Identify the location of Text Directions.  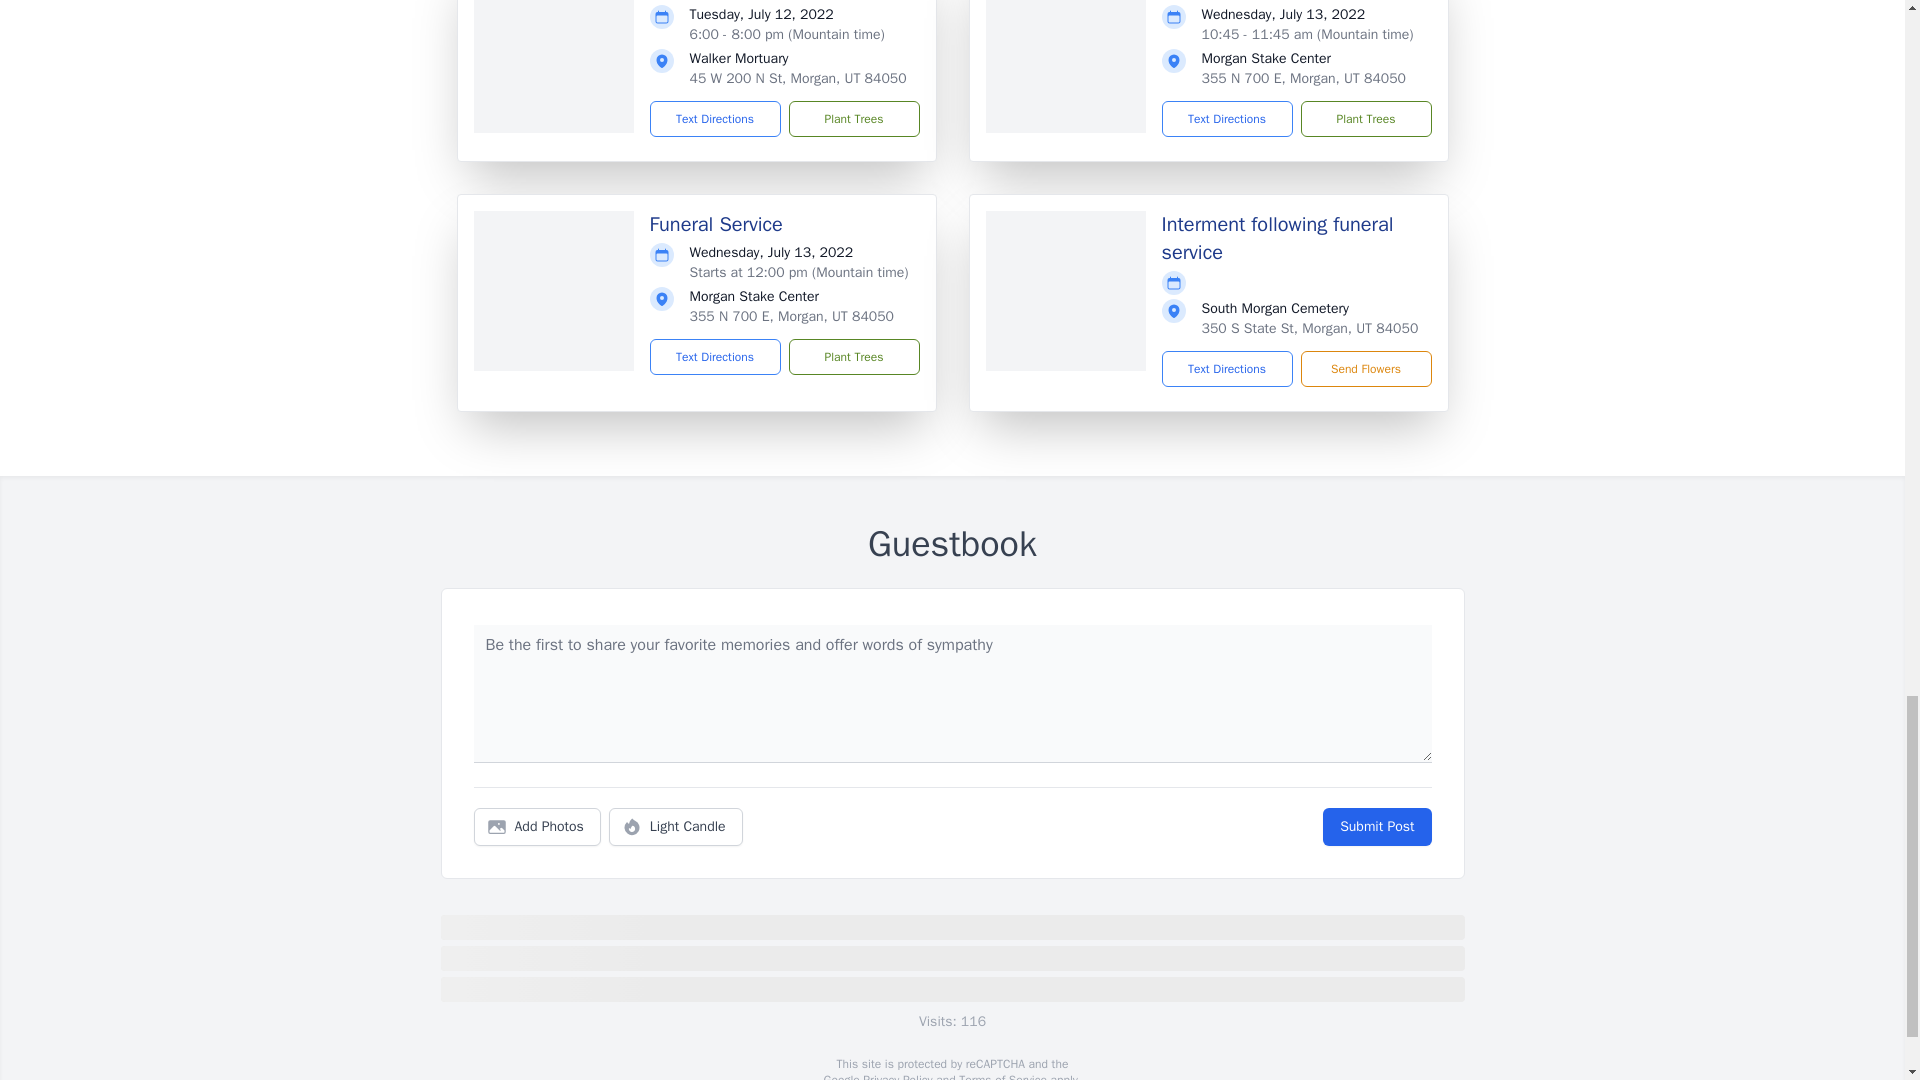
(1226, 119).